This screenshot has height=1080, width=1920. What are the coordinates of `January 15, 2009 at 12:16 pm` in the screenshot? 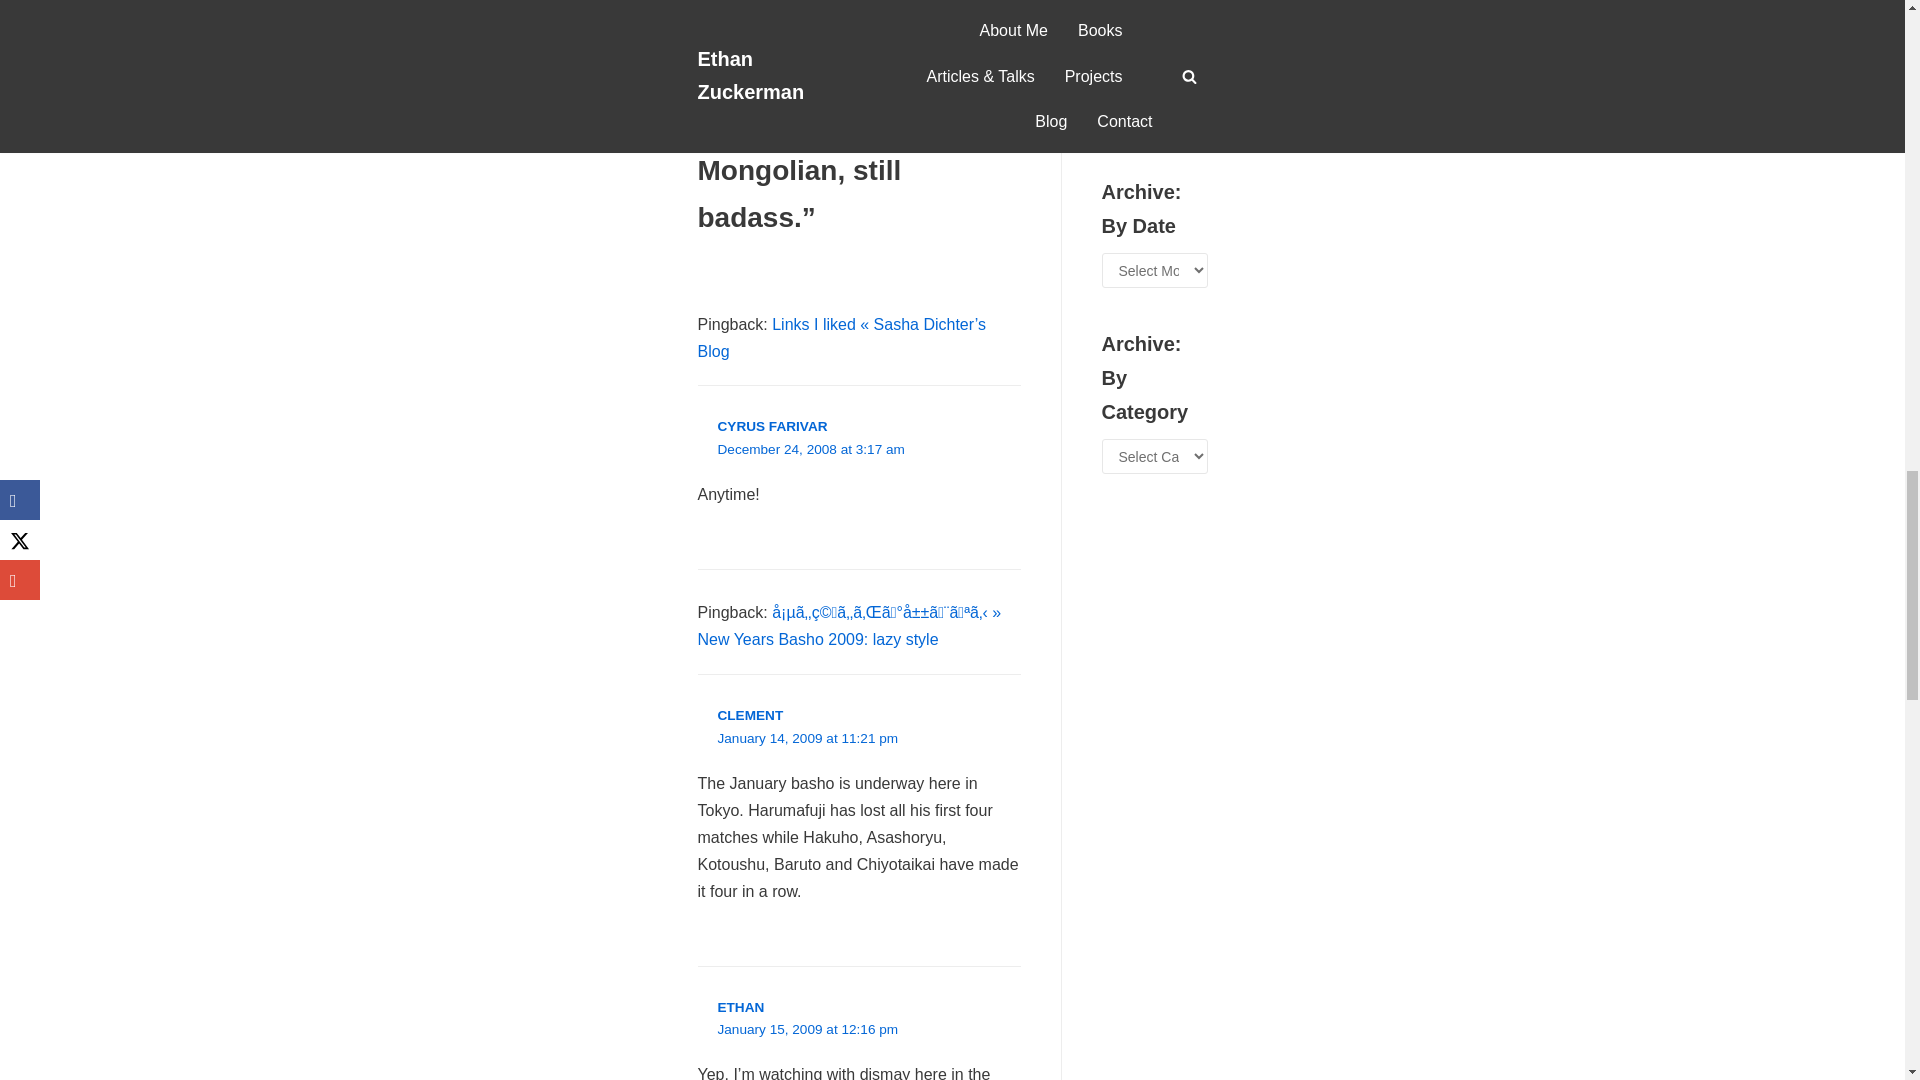 It's located at (808, 1030).